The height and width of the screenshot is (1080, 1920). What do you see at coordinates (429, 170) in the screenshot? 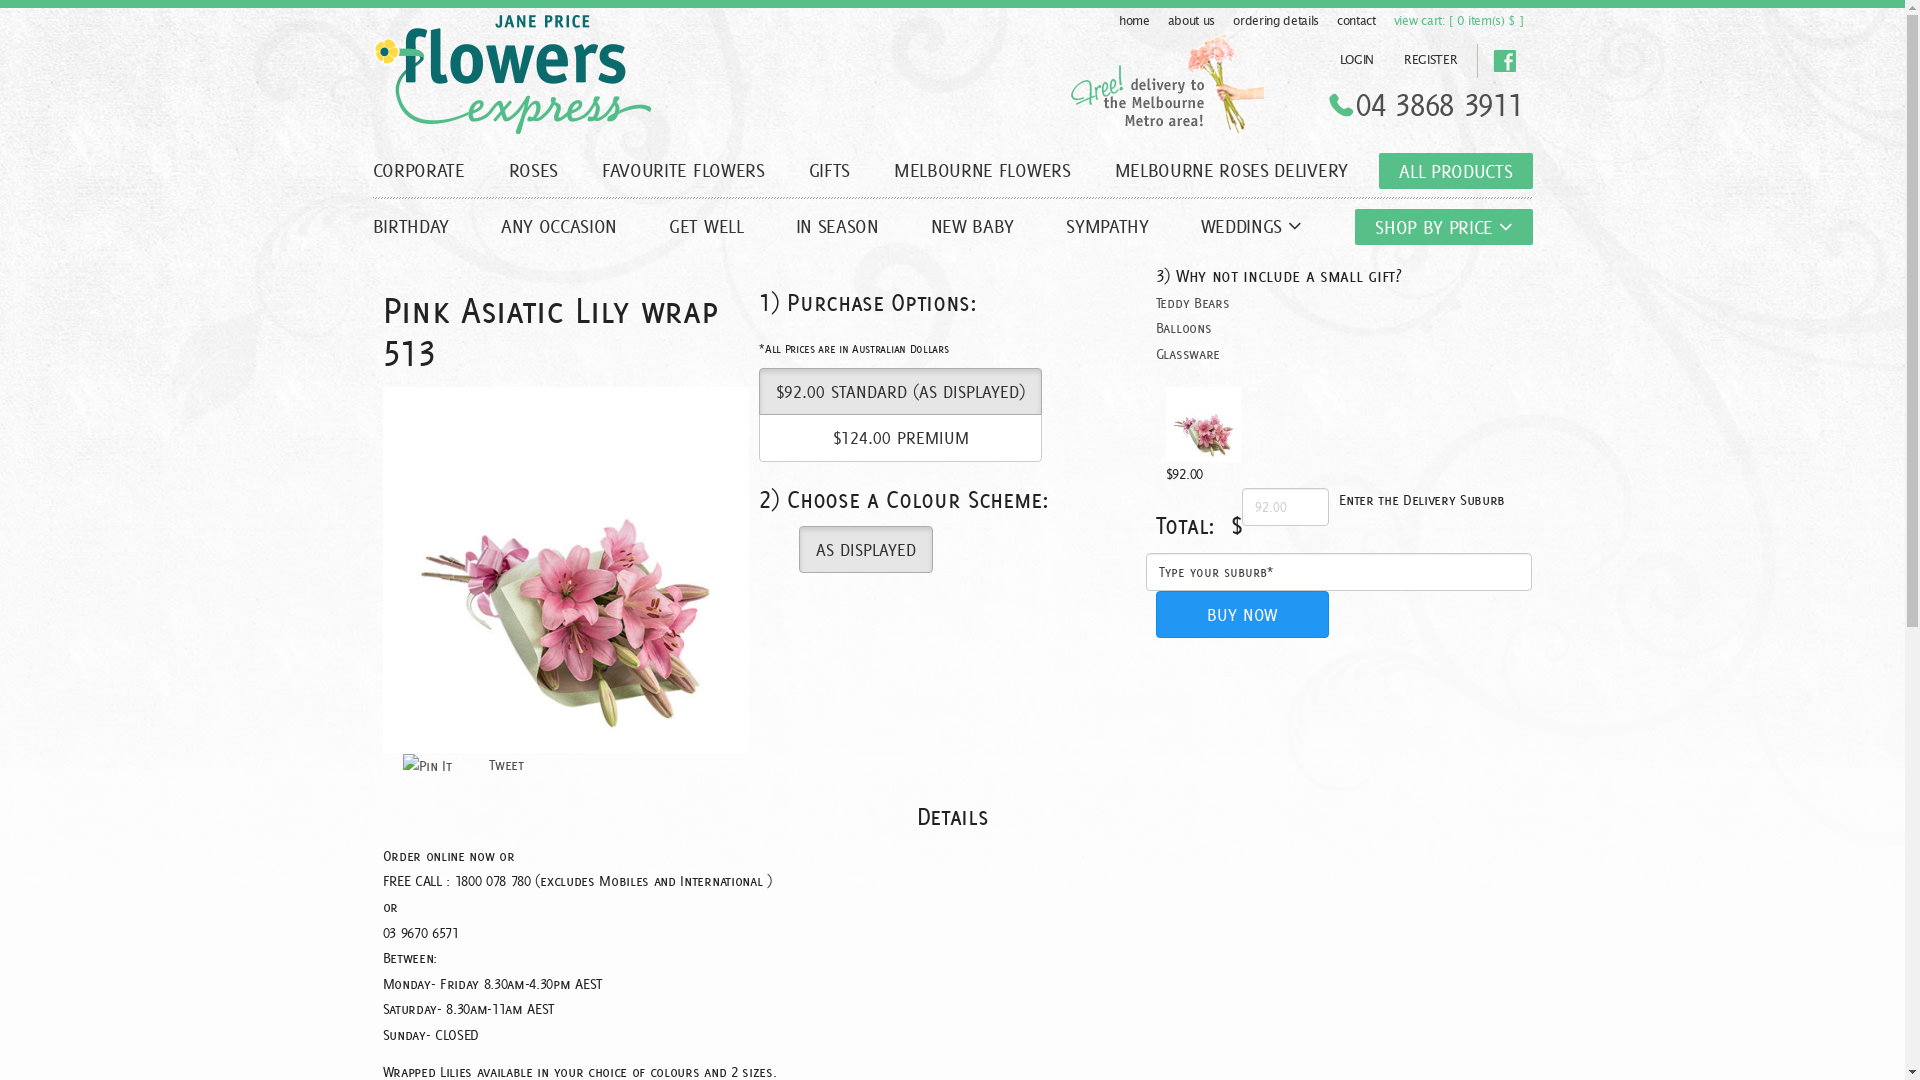
I see `CORPORATE` at bounding box center [429, 170].